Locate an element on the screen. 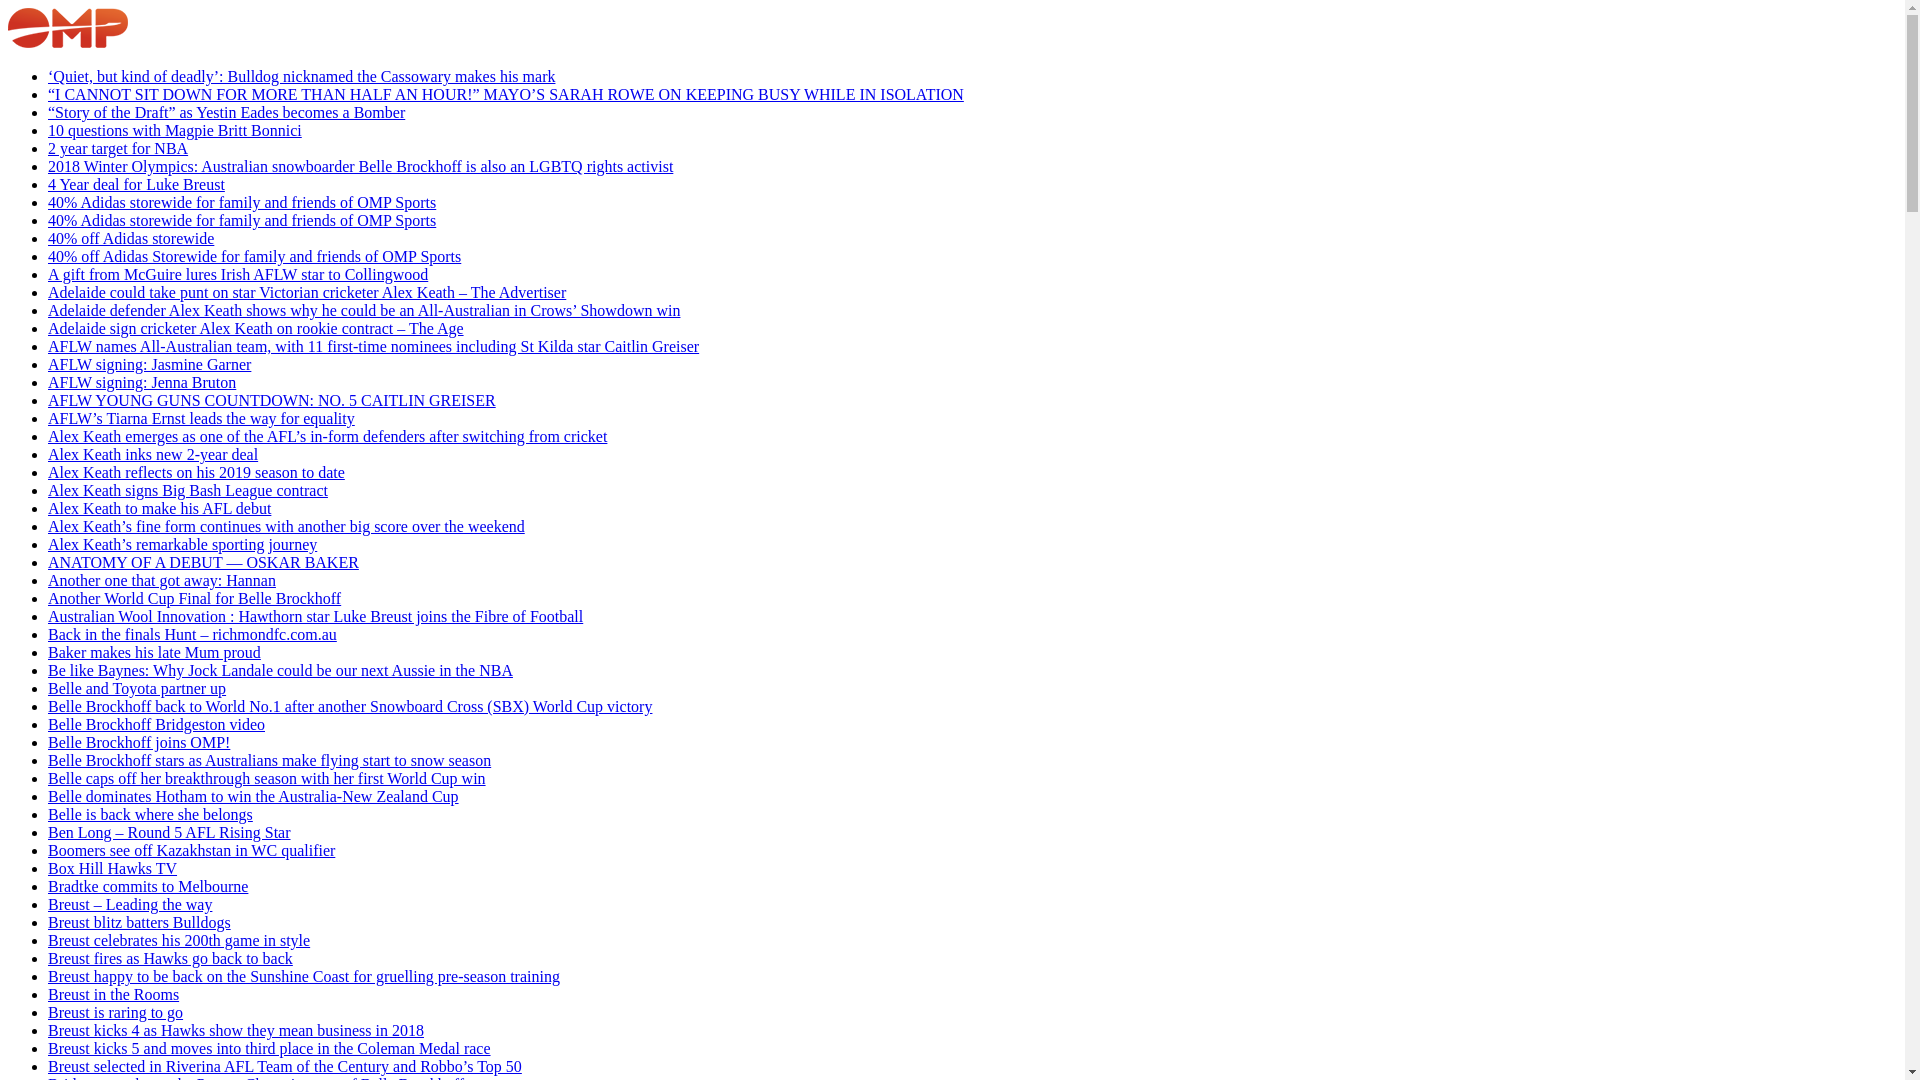 The height and width of the screenshot is (1080, 1920). Another one that got away: Hannan is located at coordinates (162, 580).